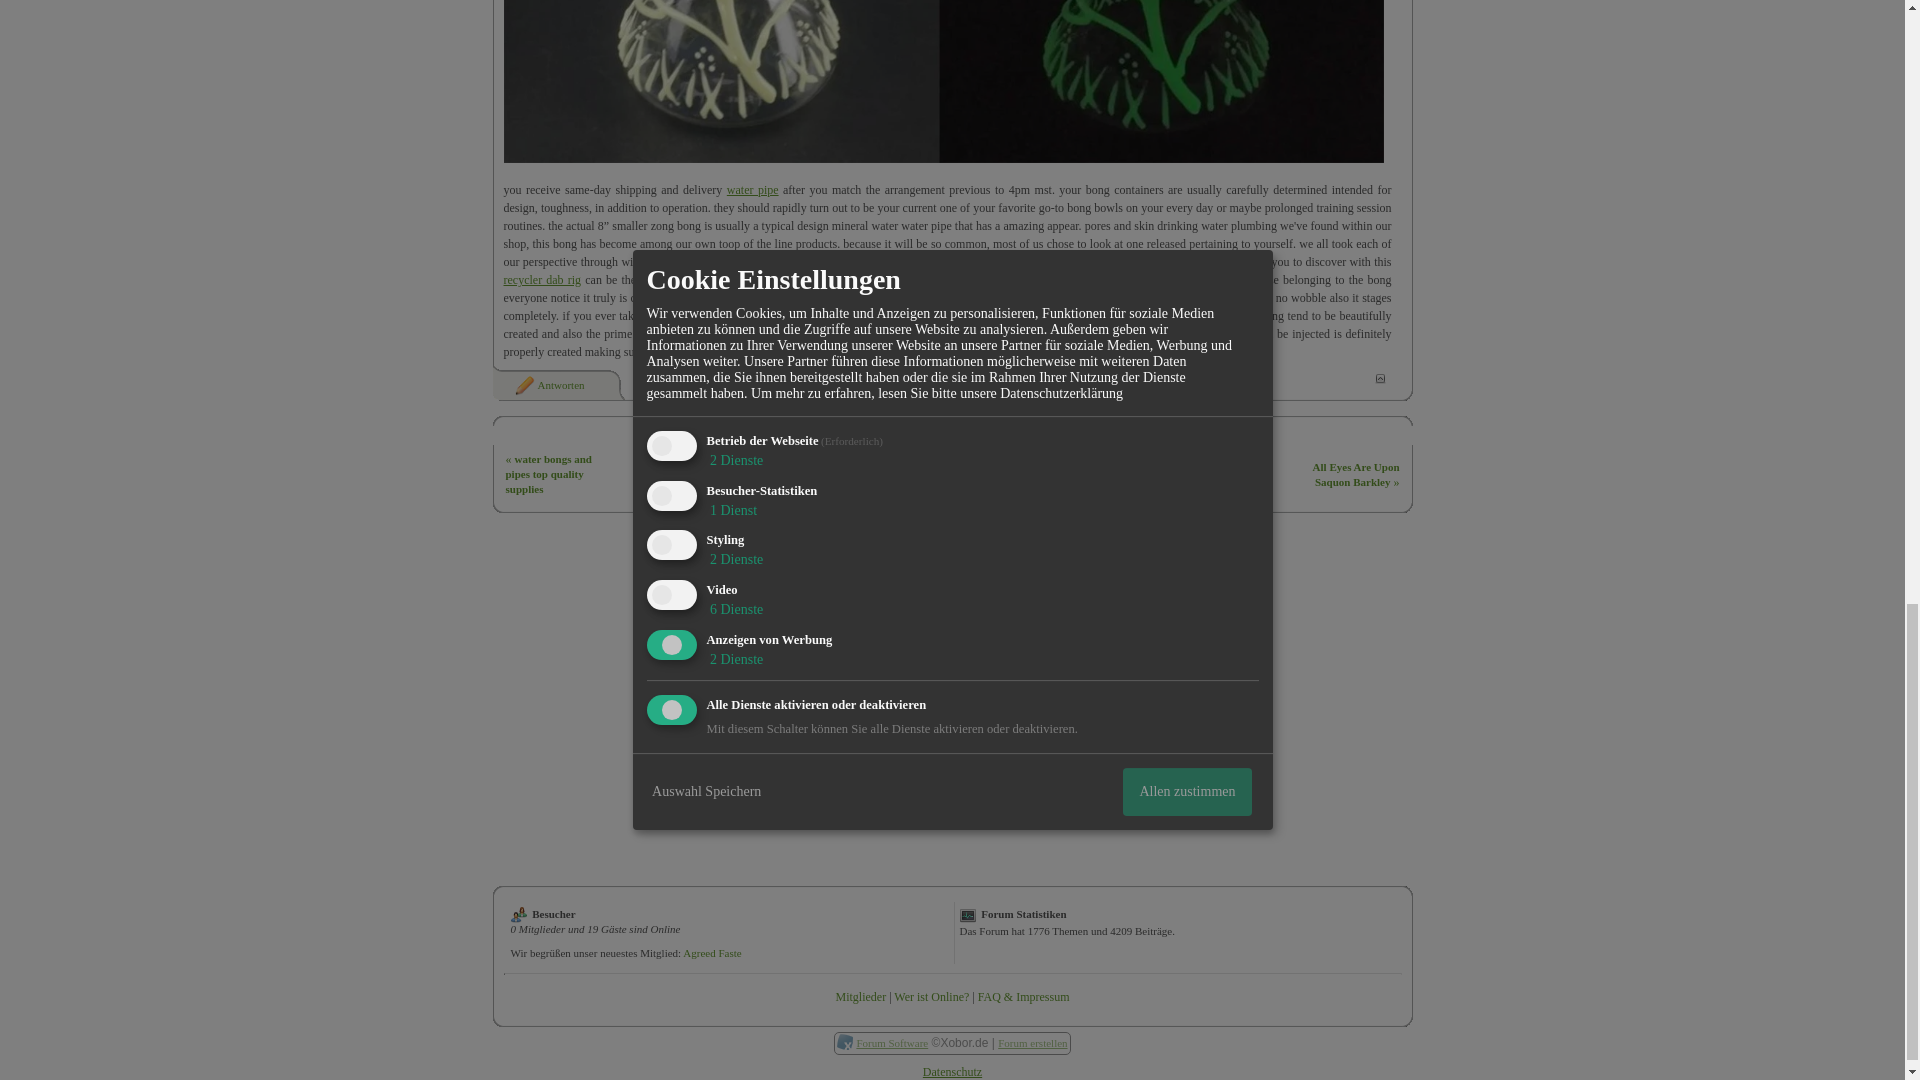  What do you see at coordinates (548, 474) in the screenshot?
I see `water bongs and pipes top quality supplies` at bounding box center [548, 474].